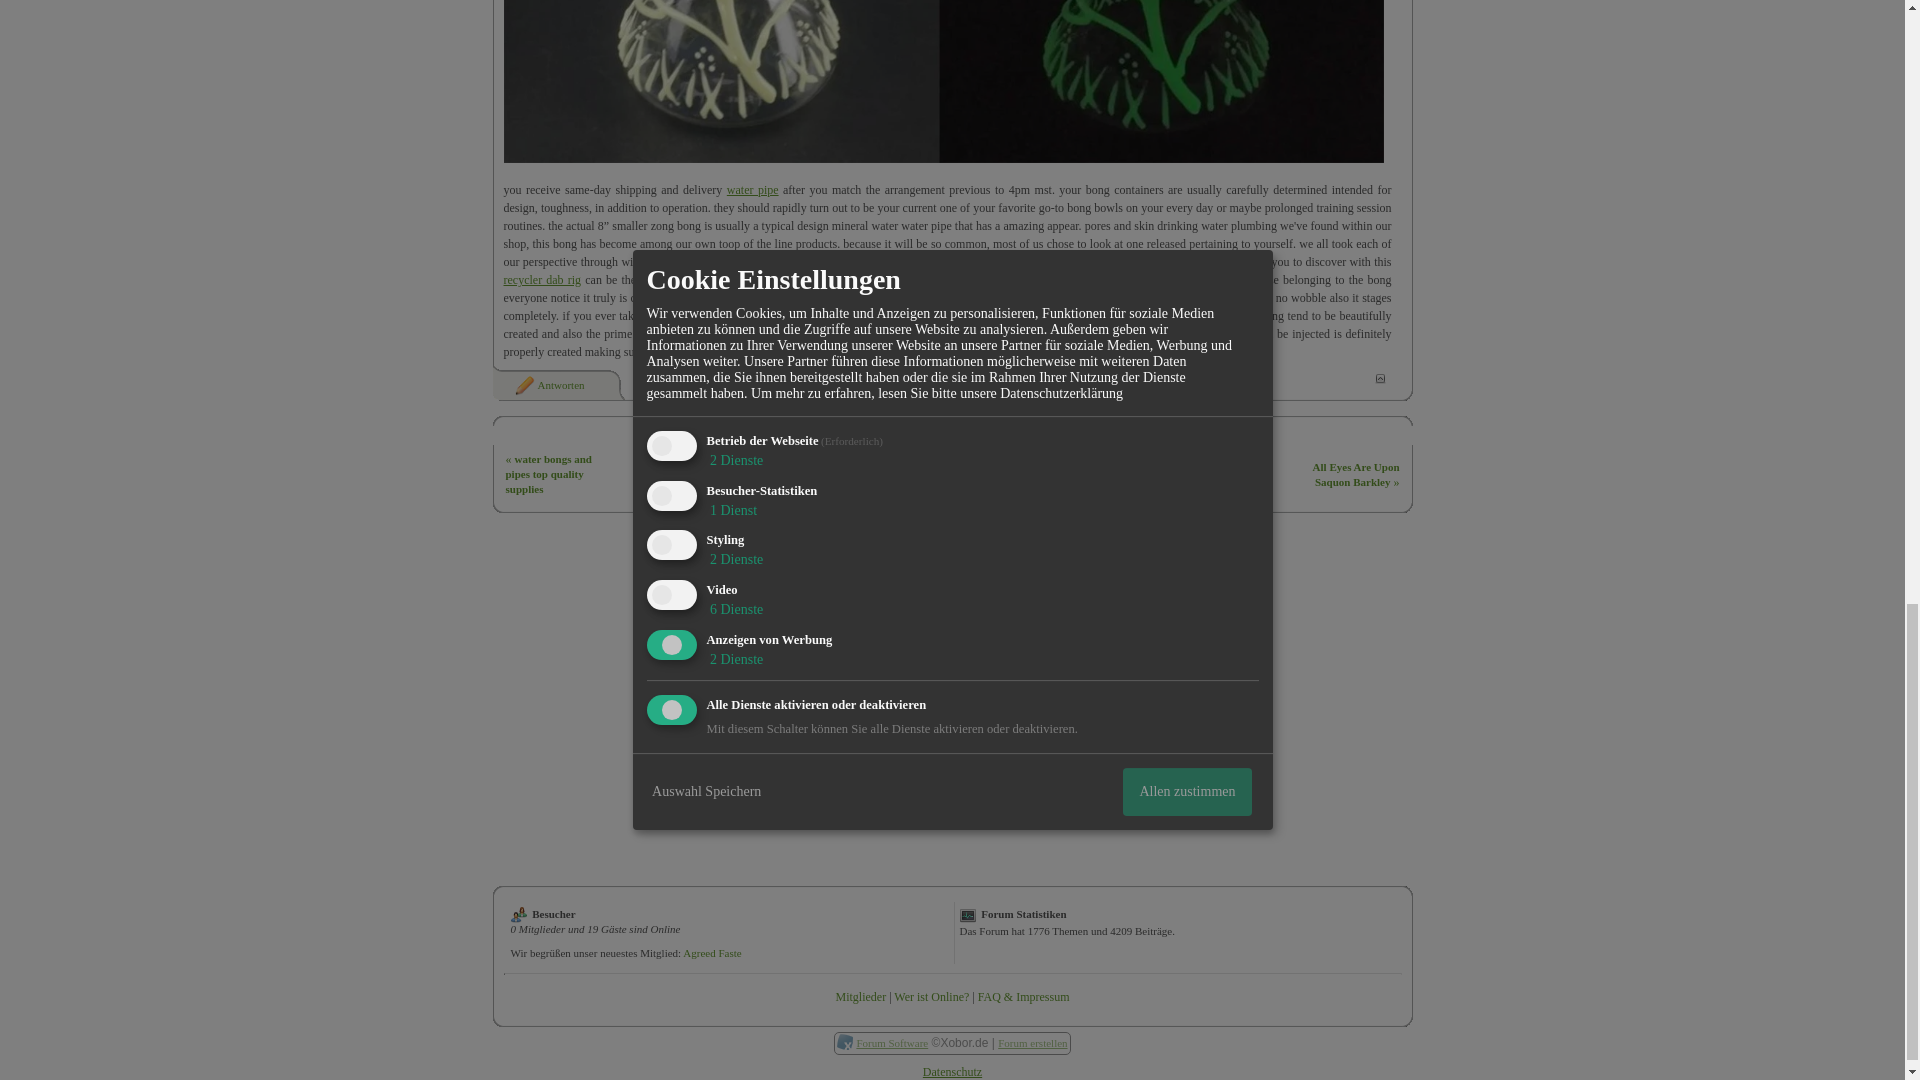  What do you see at coordinates (548, 474) in the screenshot?
I see `water bongs and pipes top quality supplies` at bounding box center [548, 474].